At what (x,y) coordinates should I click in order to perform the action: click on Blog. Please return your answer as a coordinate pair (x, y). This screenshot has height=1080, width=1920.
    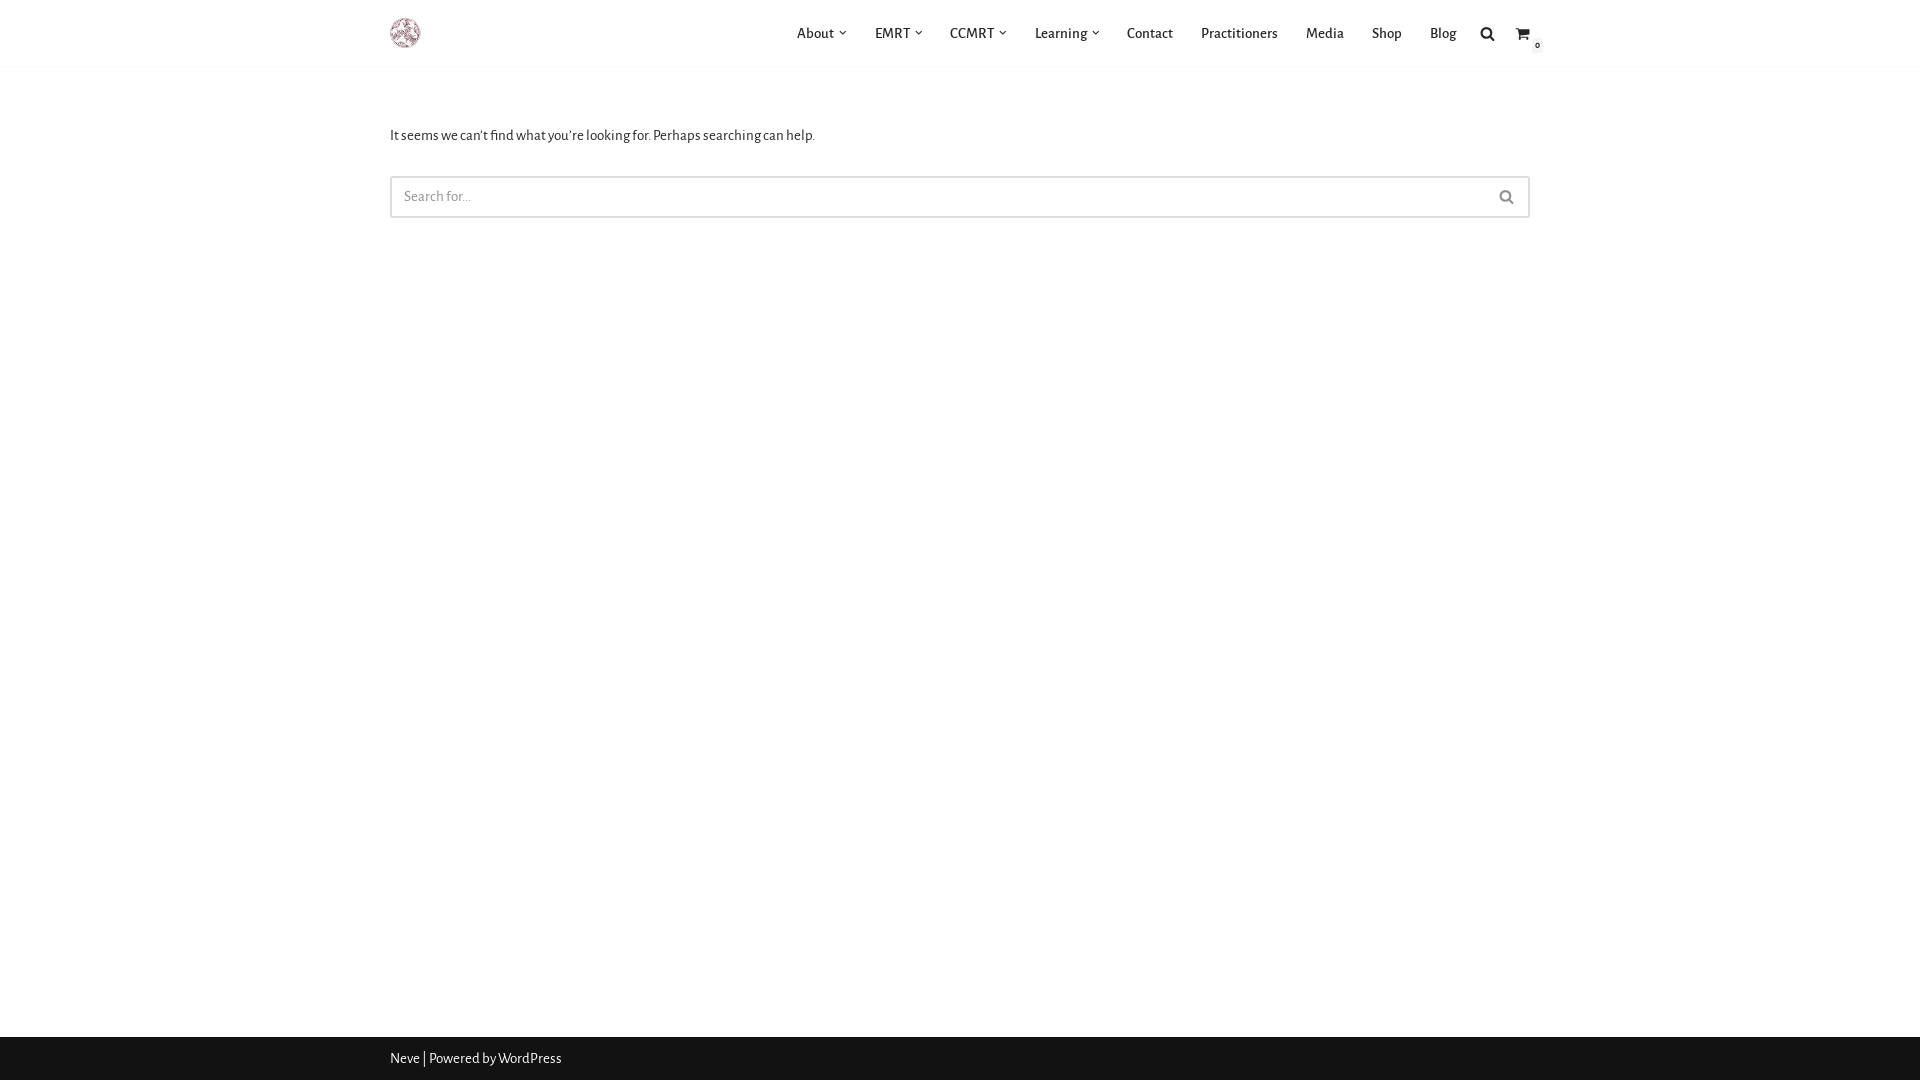
    Looking at the image, I should click on (1443, 32).